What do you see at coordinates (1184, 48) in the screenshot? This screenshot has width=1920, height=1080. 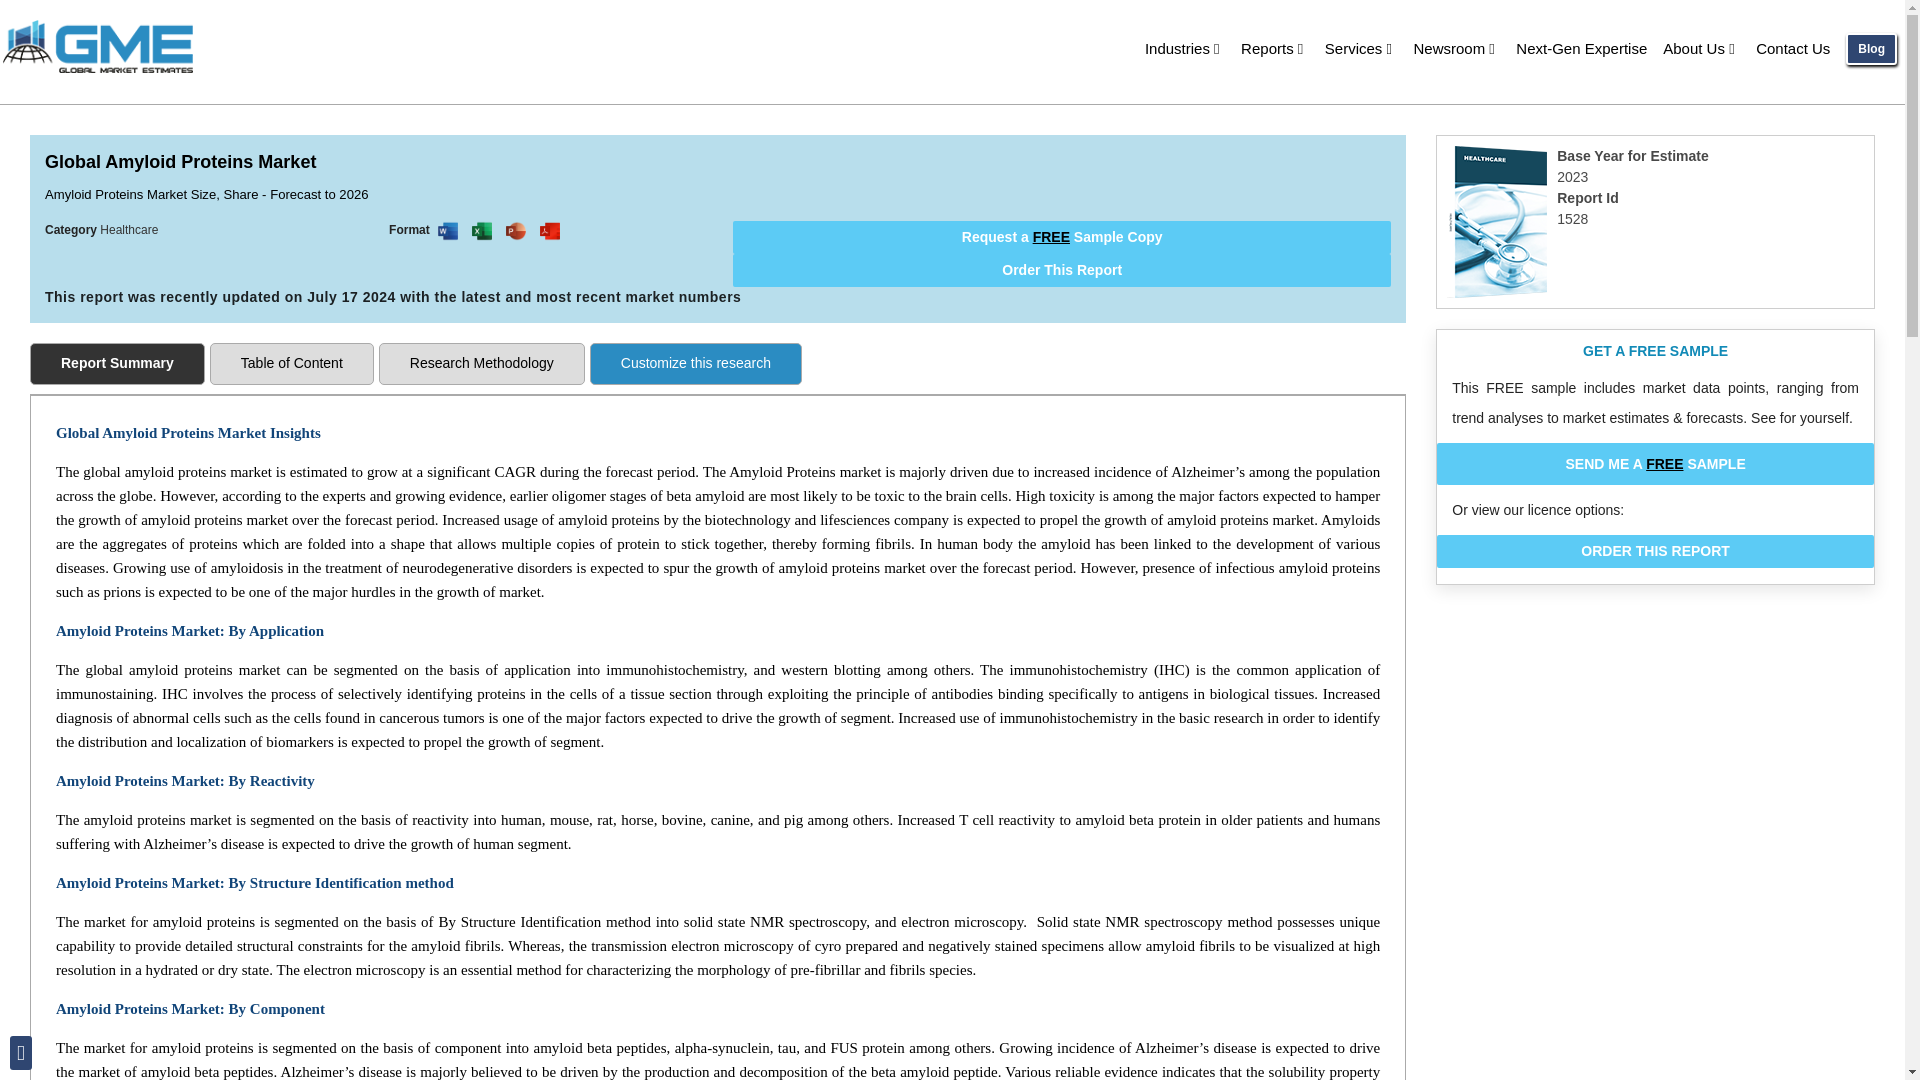 I see `Industries` at bounding box center [1184, 48].